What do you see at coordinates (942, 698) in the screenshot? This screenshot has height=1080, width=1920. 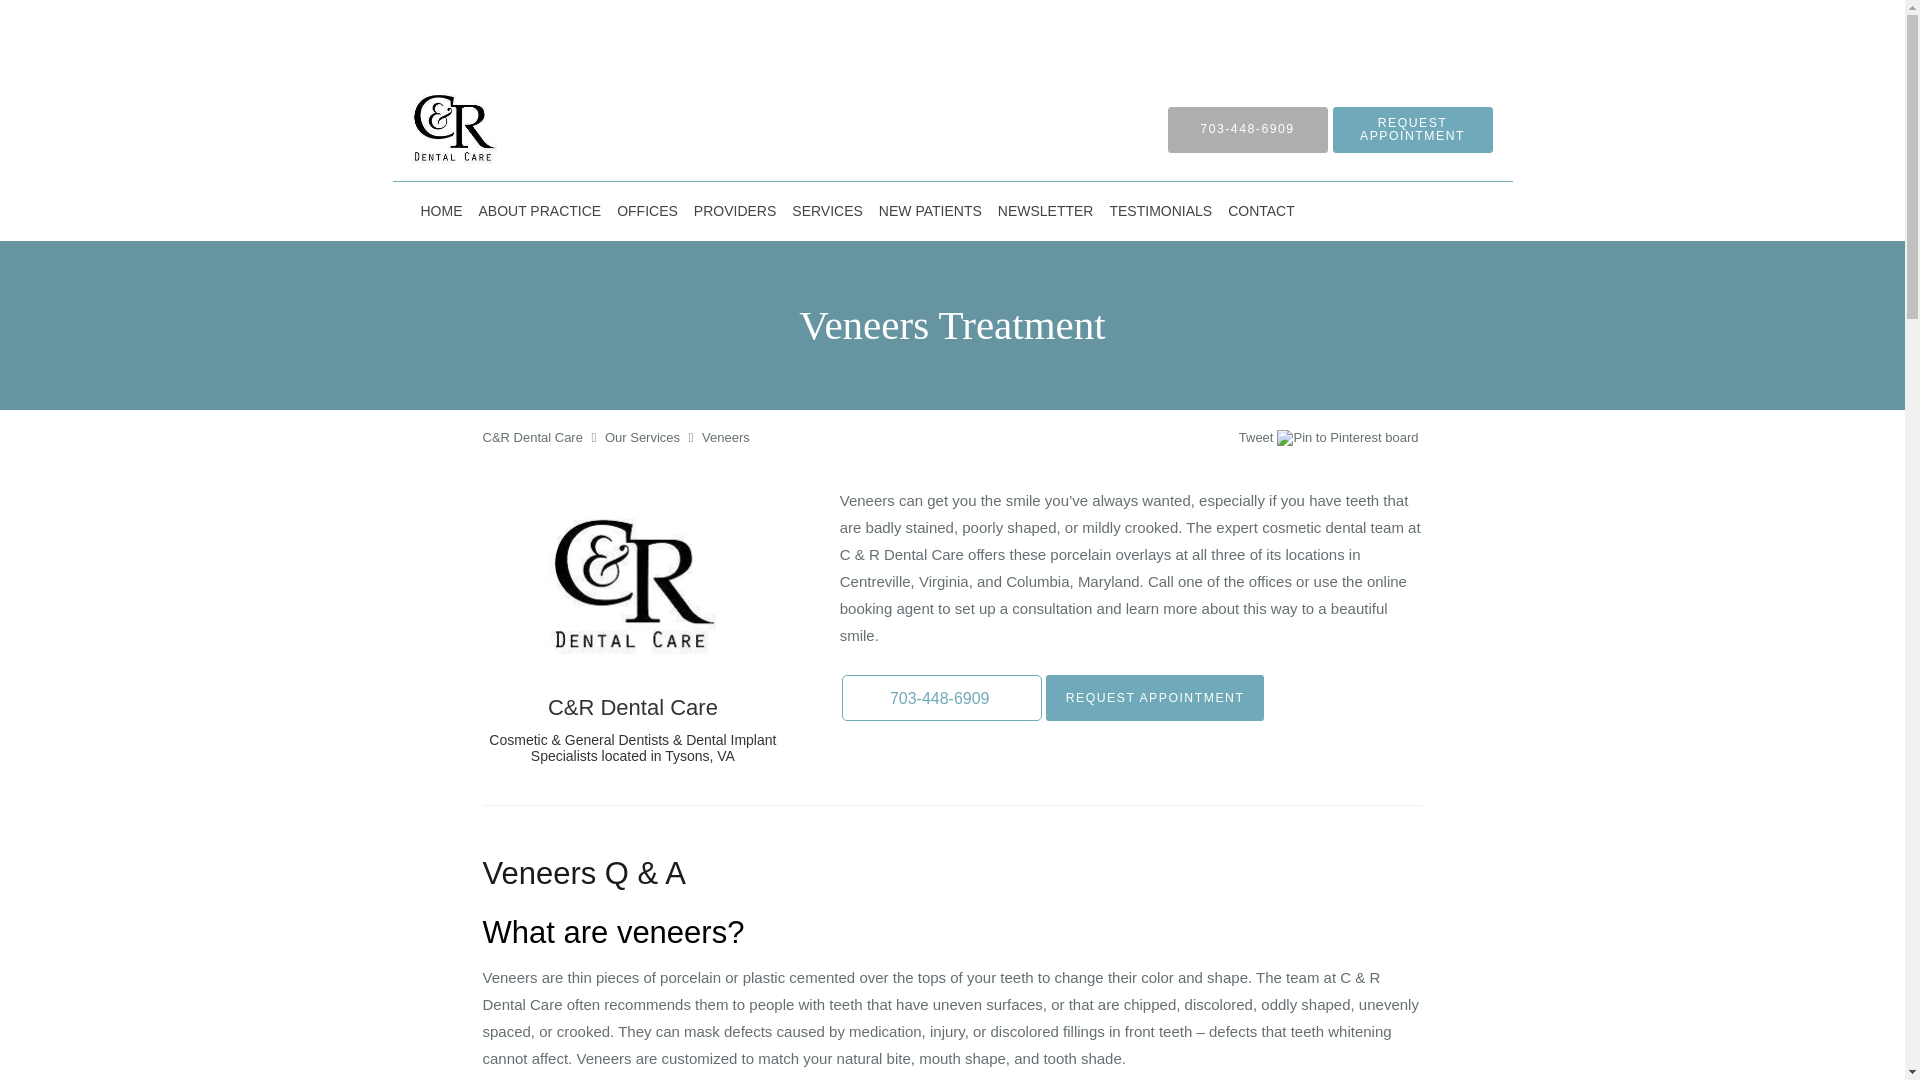 I see `703-448-6909` at bounding box center [942, 698].